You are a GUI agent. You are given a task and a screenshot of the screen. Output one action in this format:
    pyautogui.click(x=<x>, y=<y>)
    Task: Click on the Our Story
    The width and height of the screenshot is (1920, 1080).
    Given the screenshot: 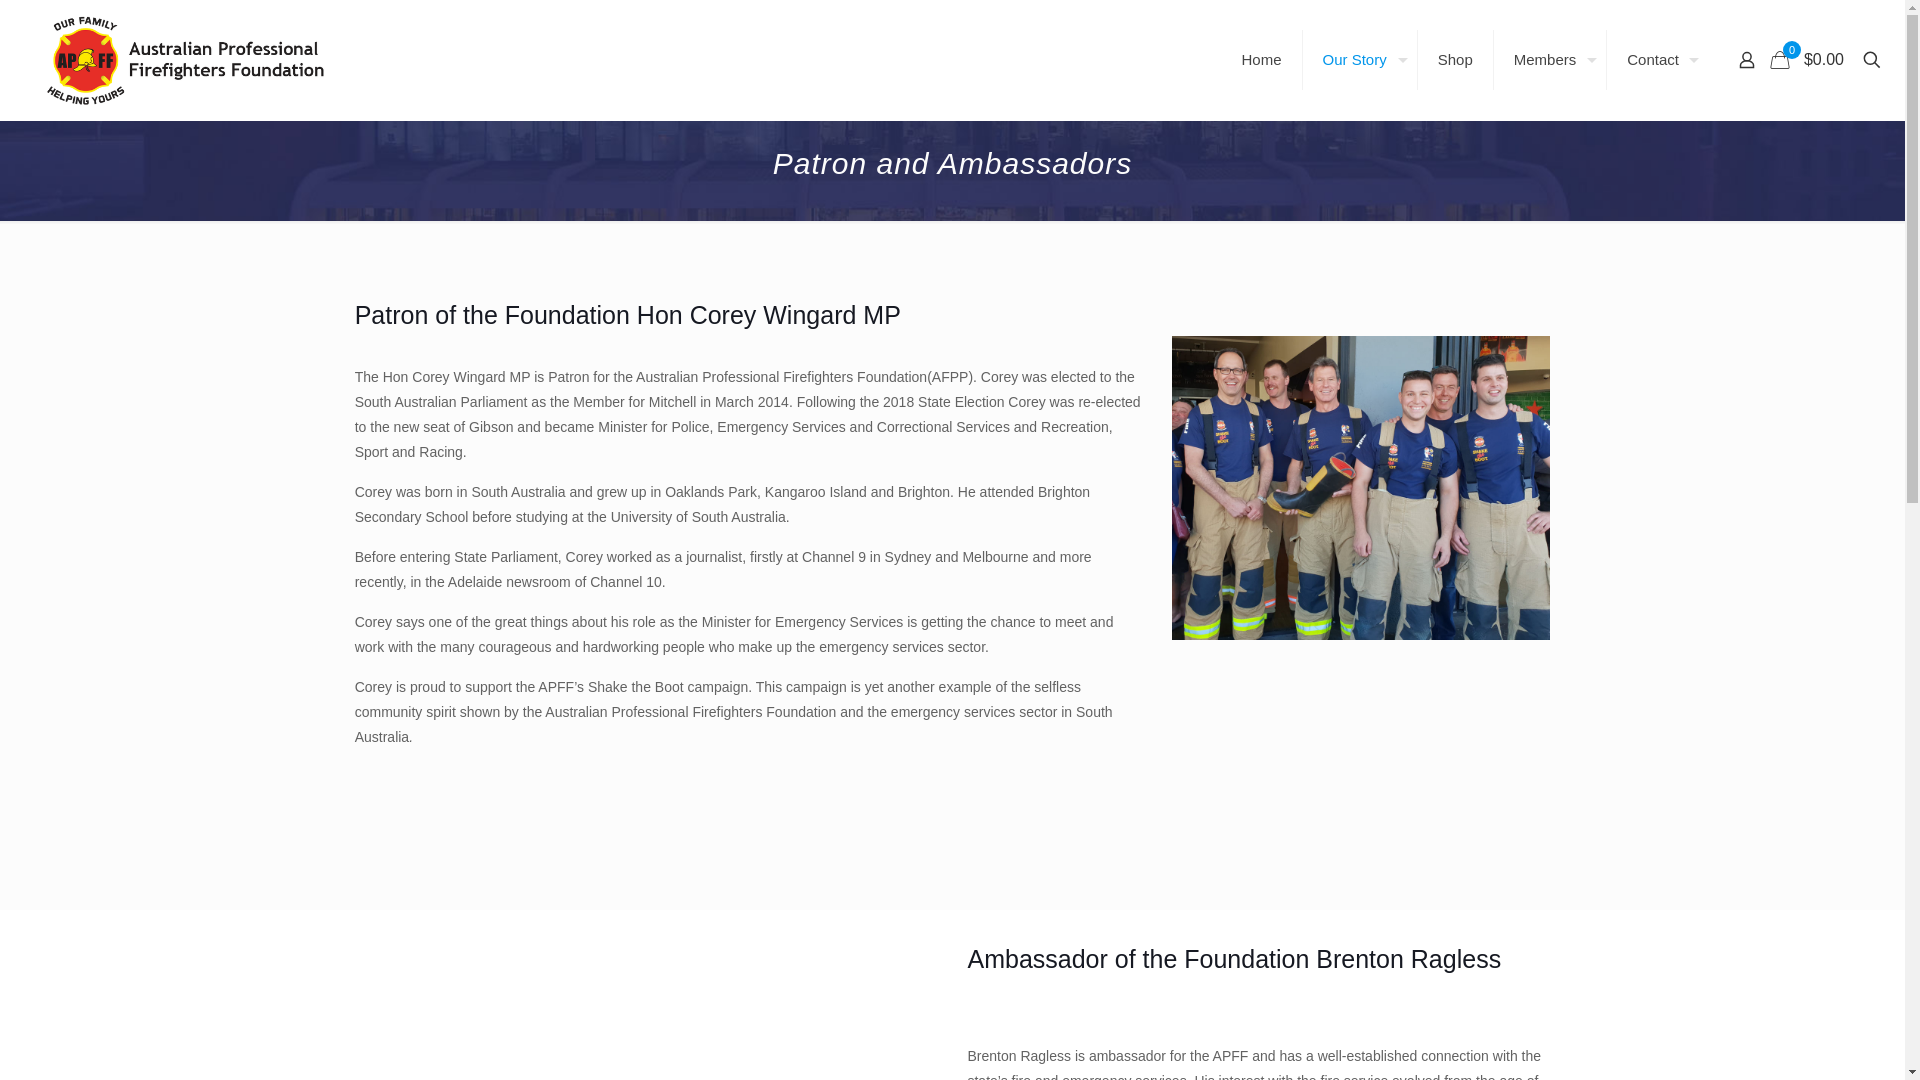 What is the action you would take?
    pyautogui.click(x=1360, y=60)
    